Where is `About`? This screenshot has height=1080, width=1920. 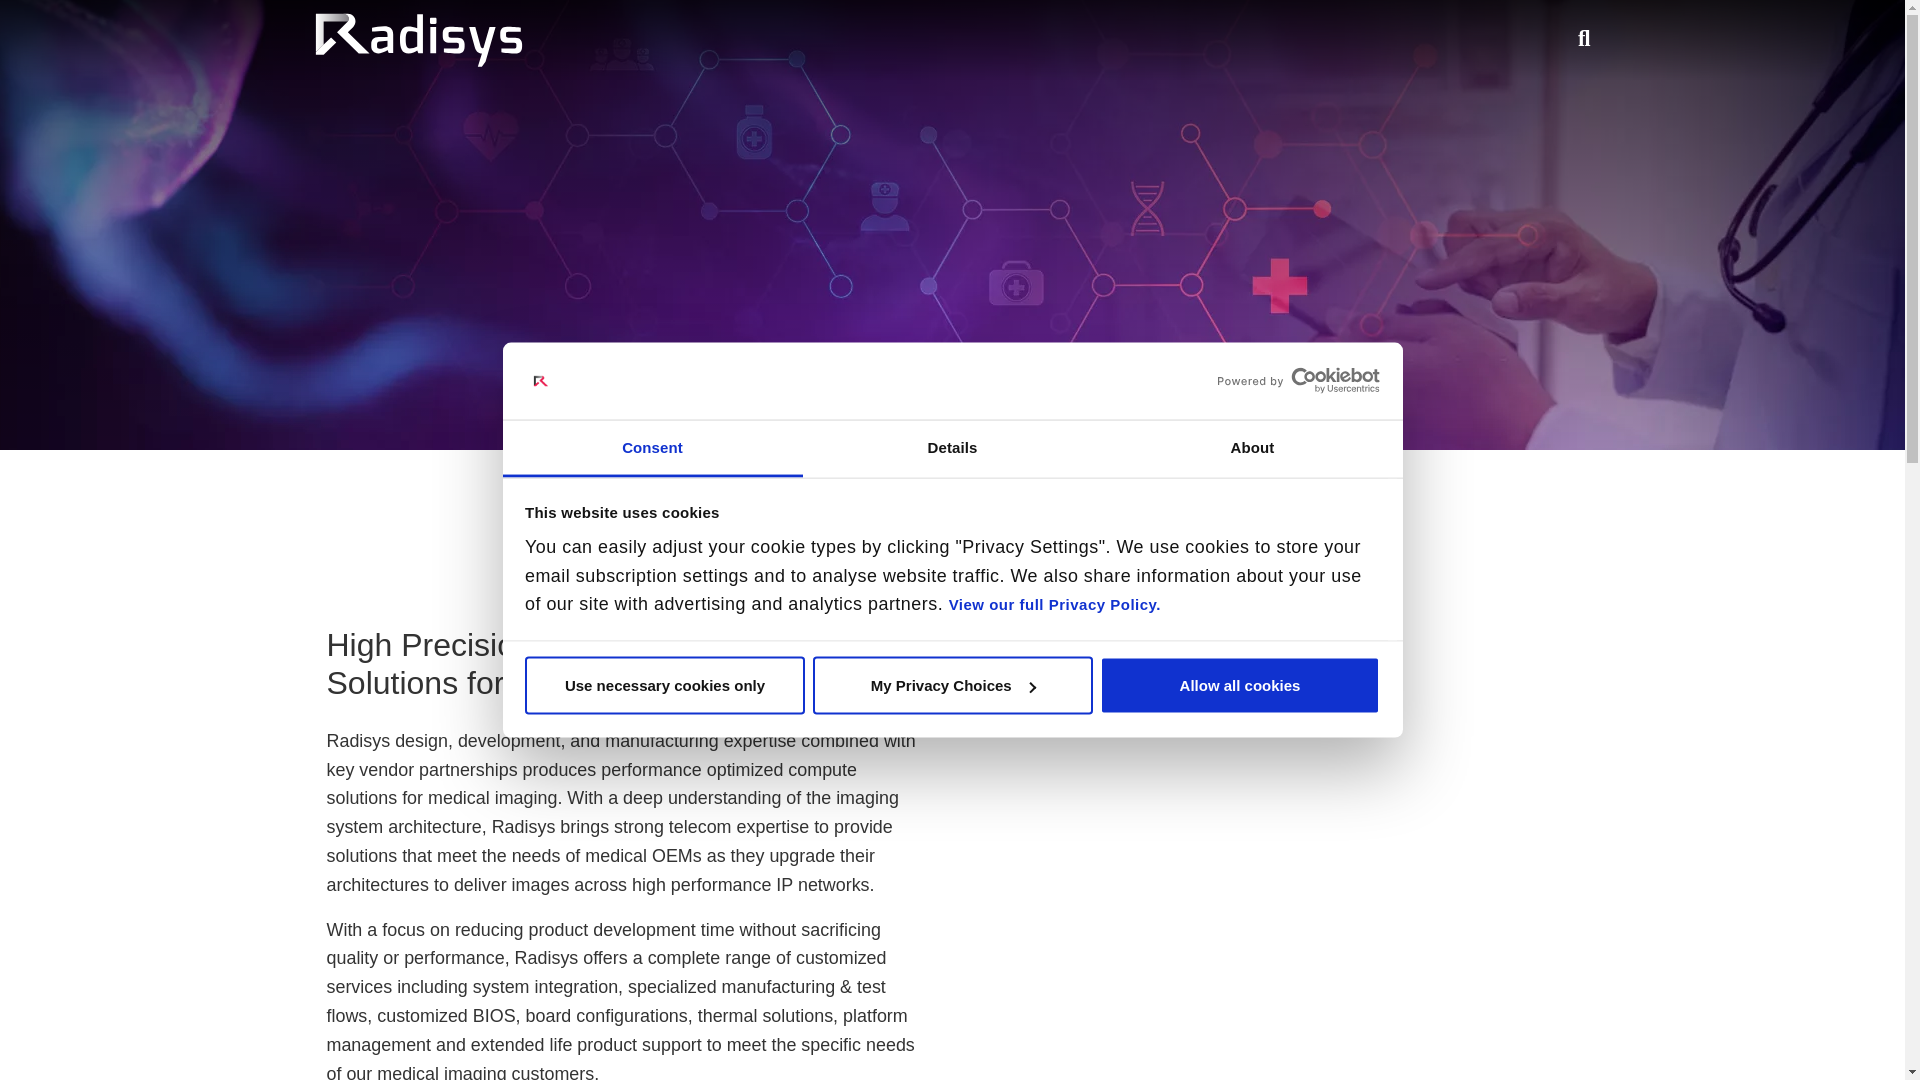
About is located at coordinates (1252, 448).